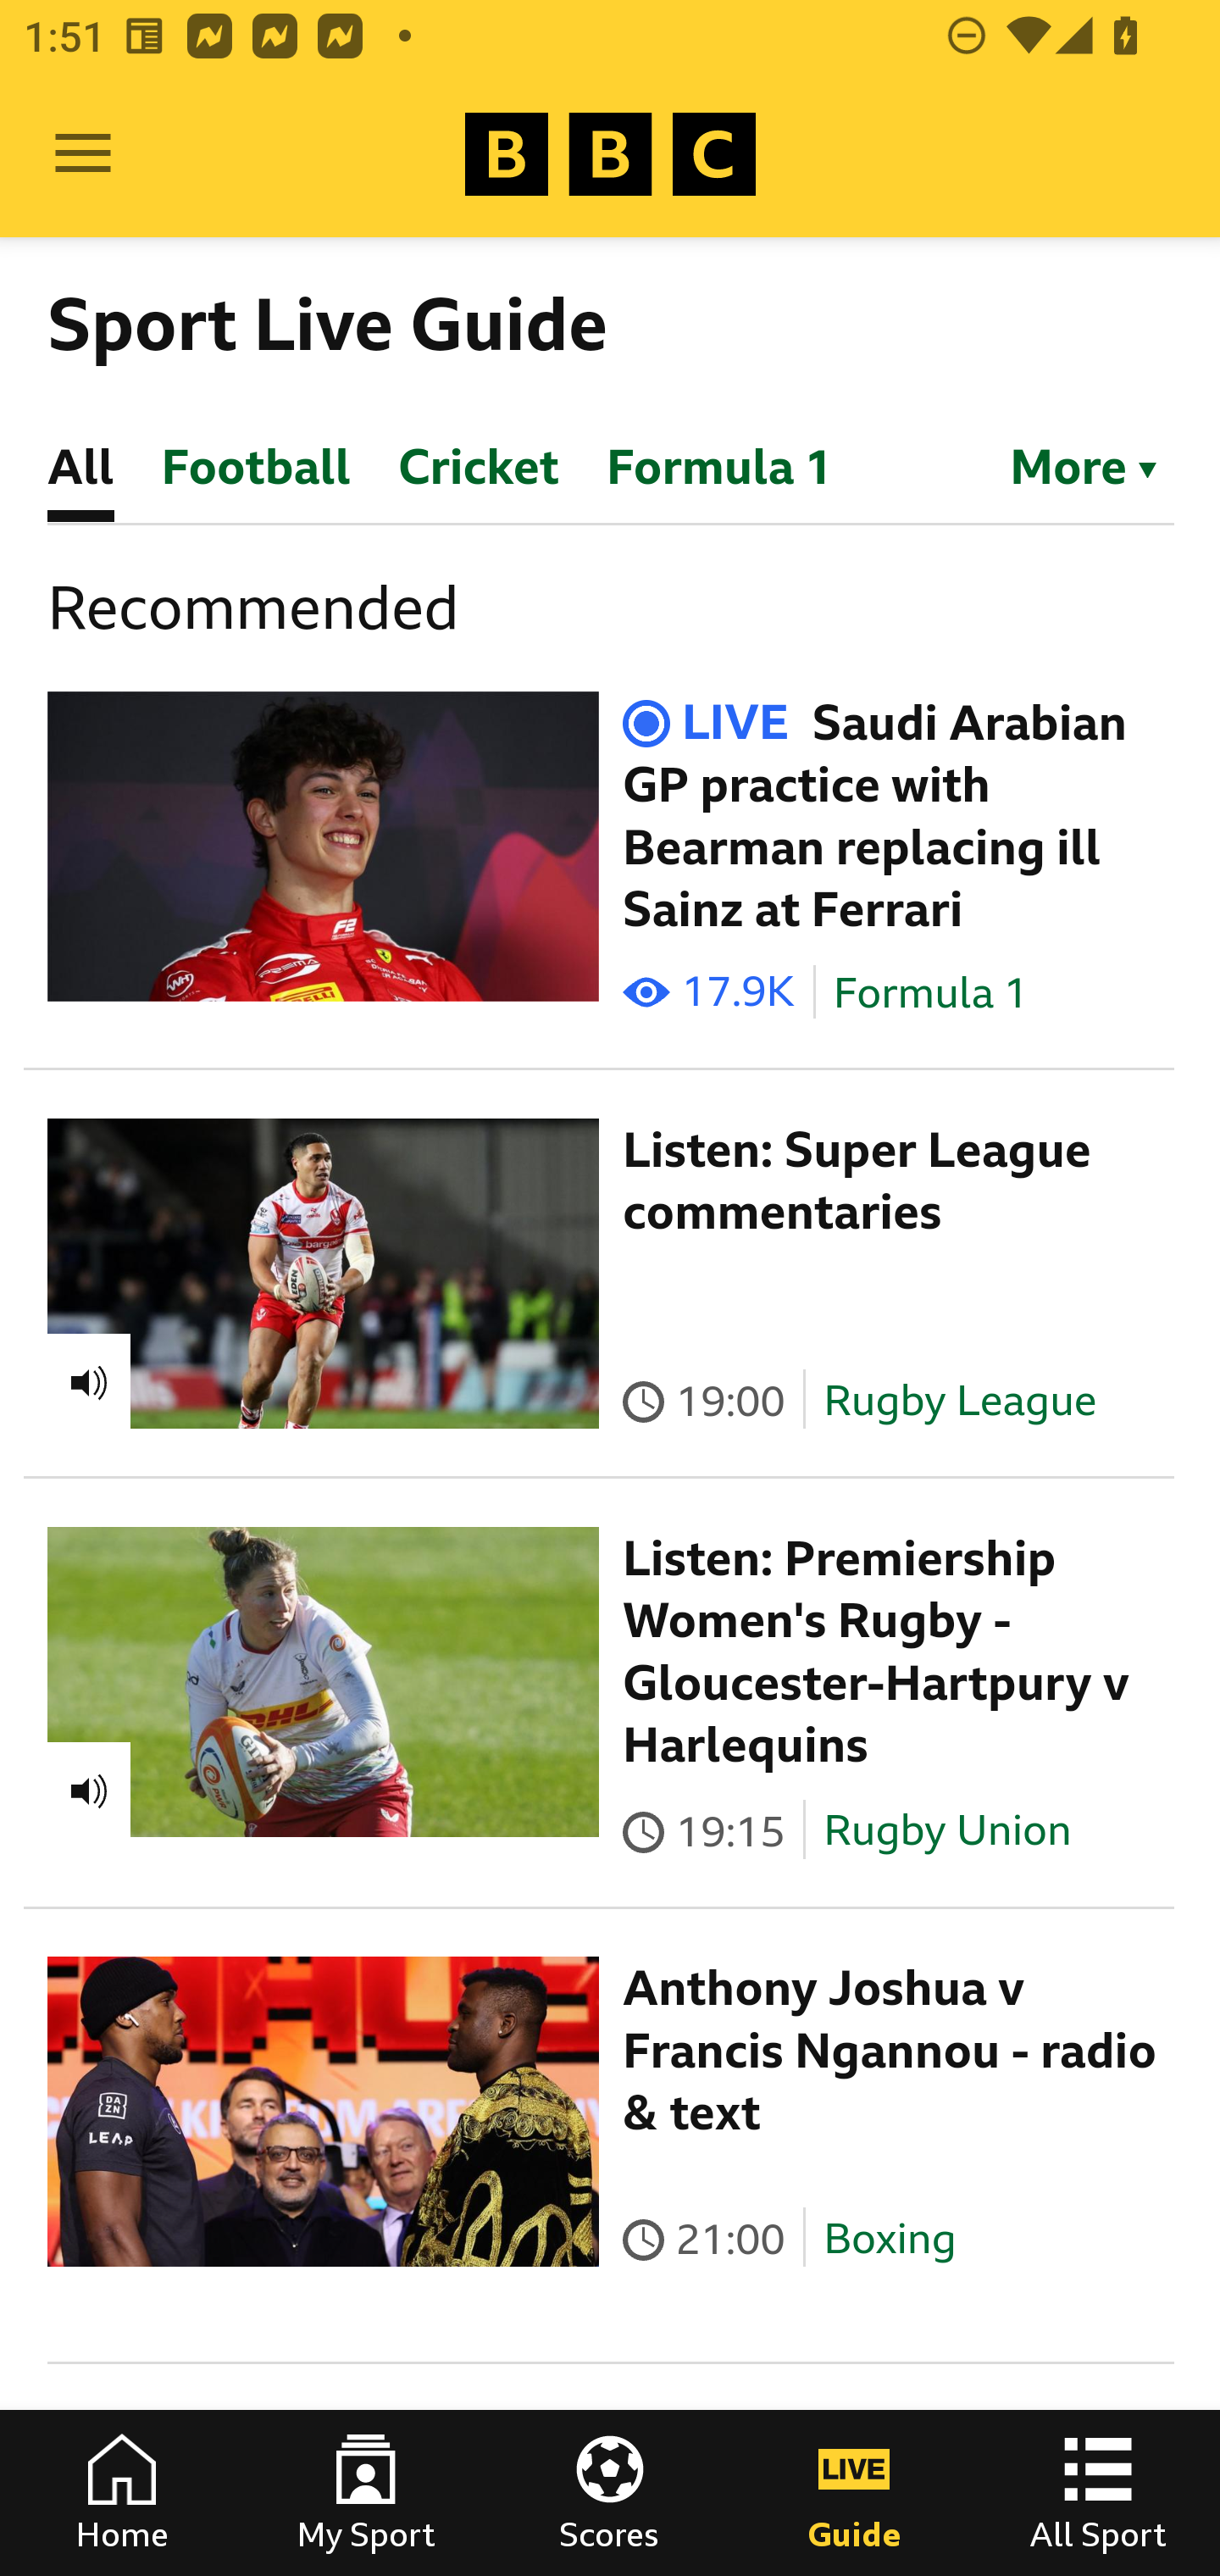 The width and height of the screenshot is (1220, 2576). I want to click on My Sport, so click(366, 2493).